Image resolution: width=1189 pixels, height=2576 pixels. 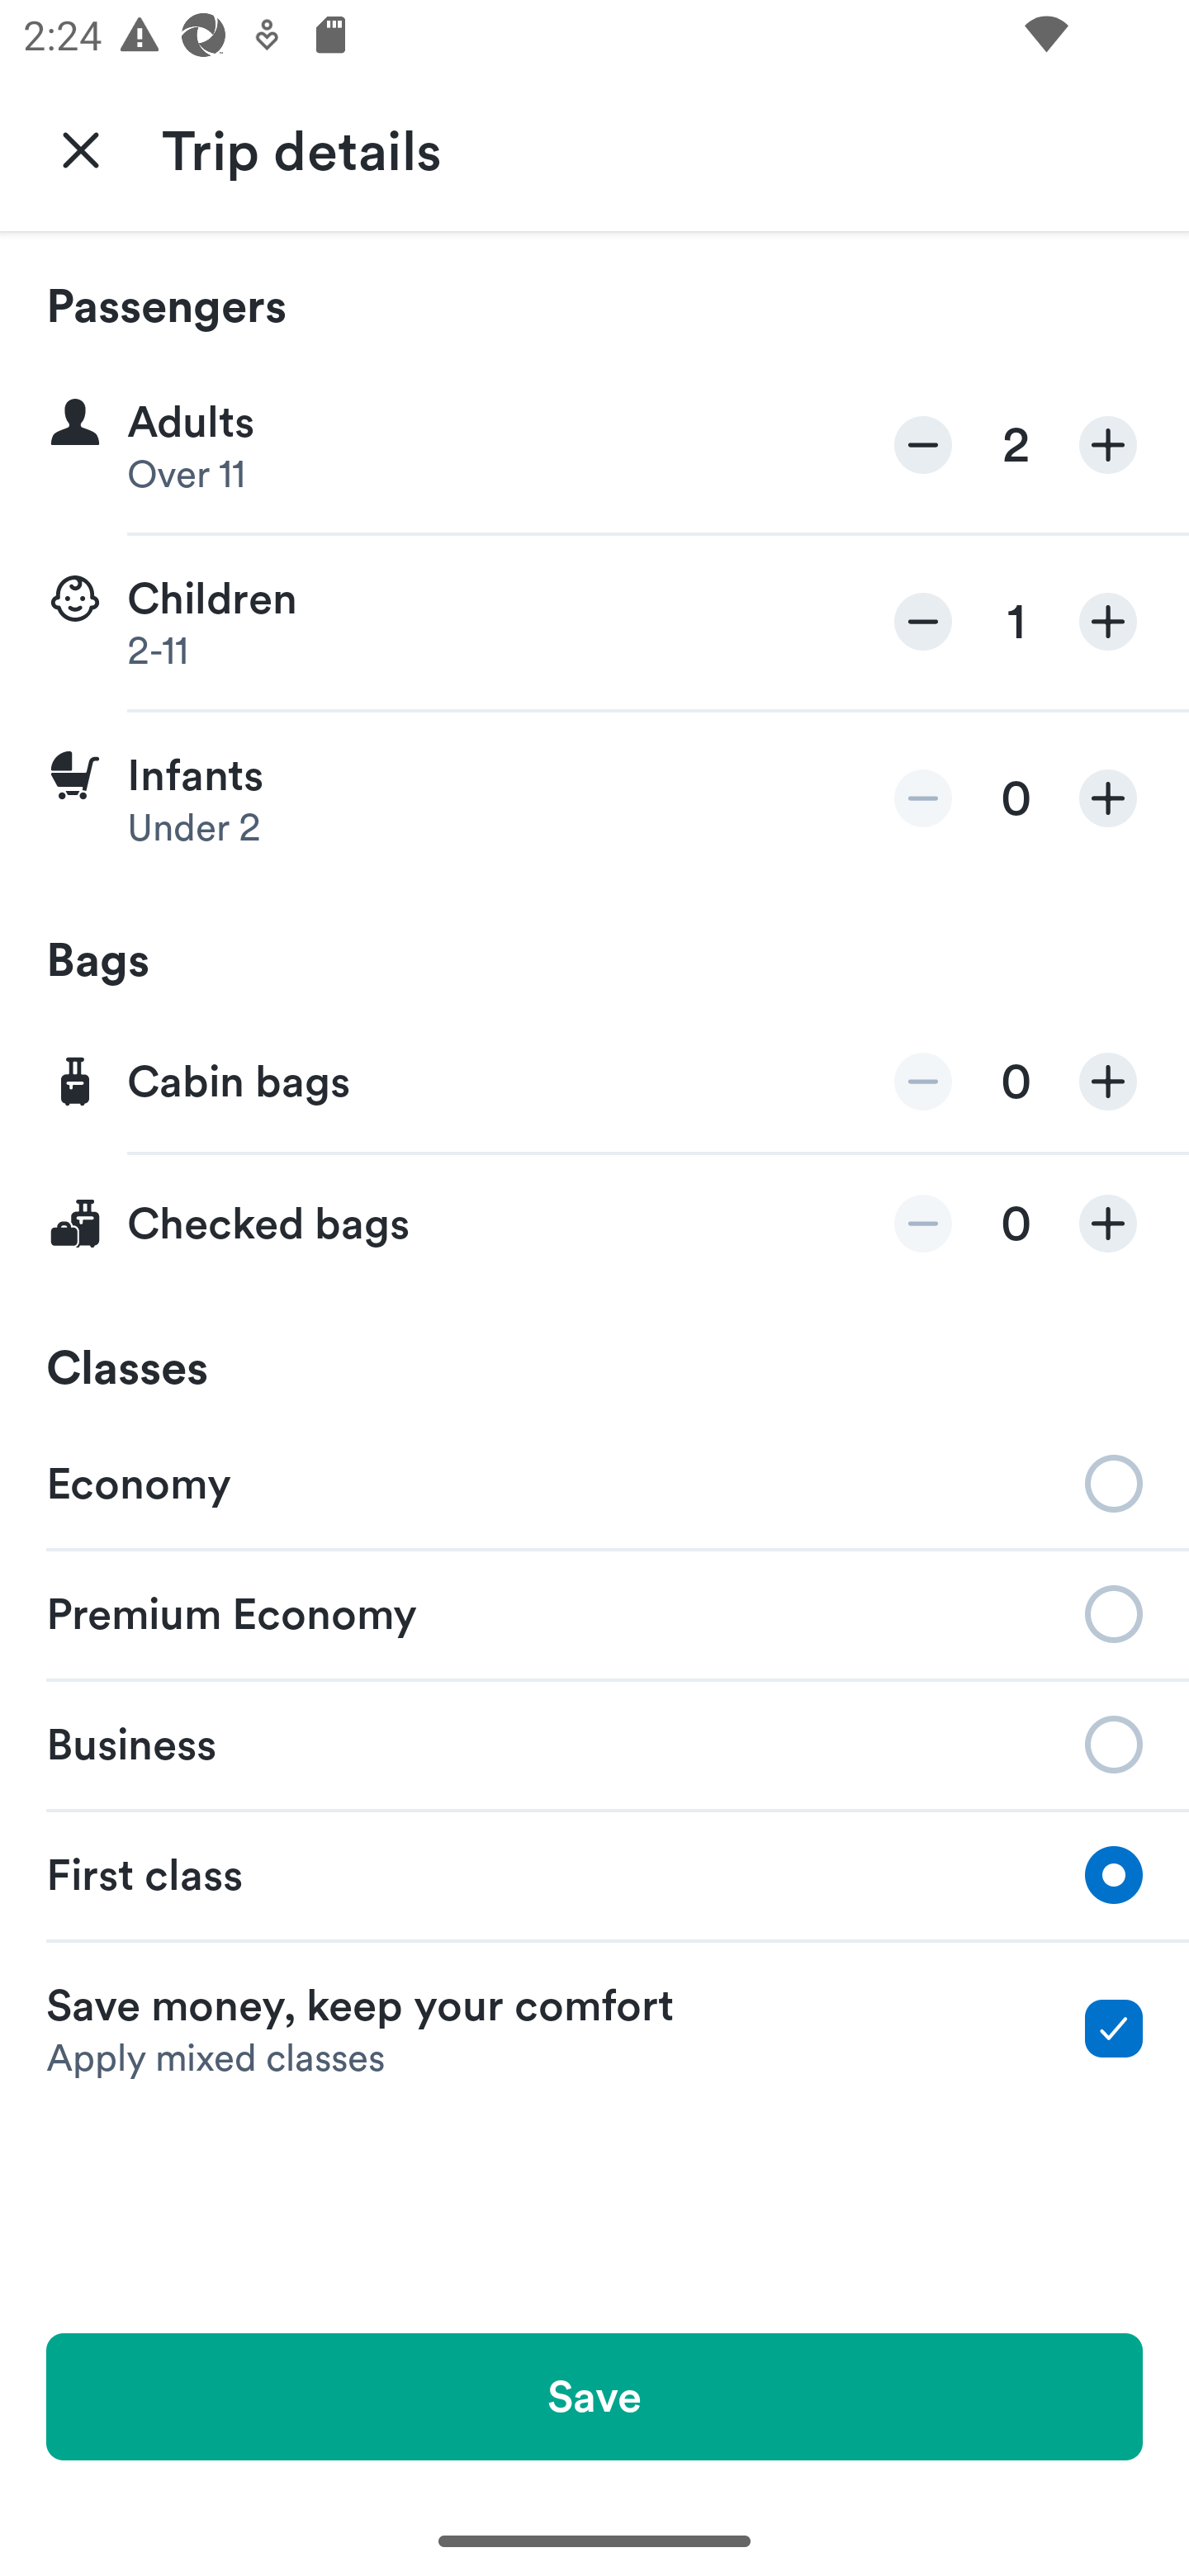 I want to click on Remove 0 Add Infants Under 2, so click(x=594, y=798).